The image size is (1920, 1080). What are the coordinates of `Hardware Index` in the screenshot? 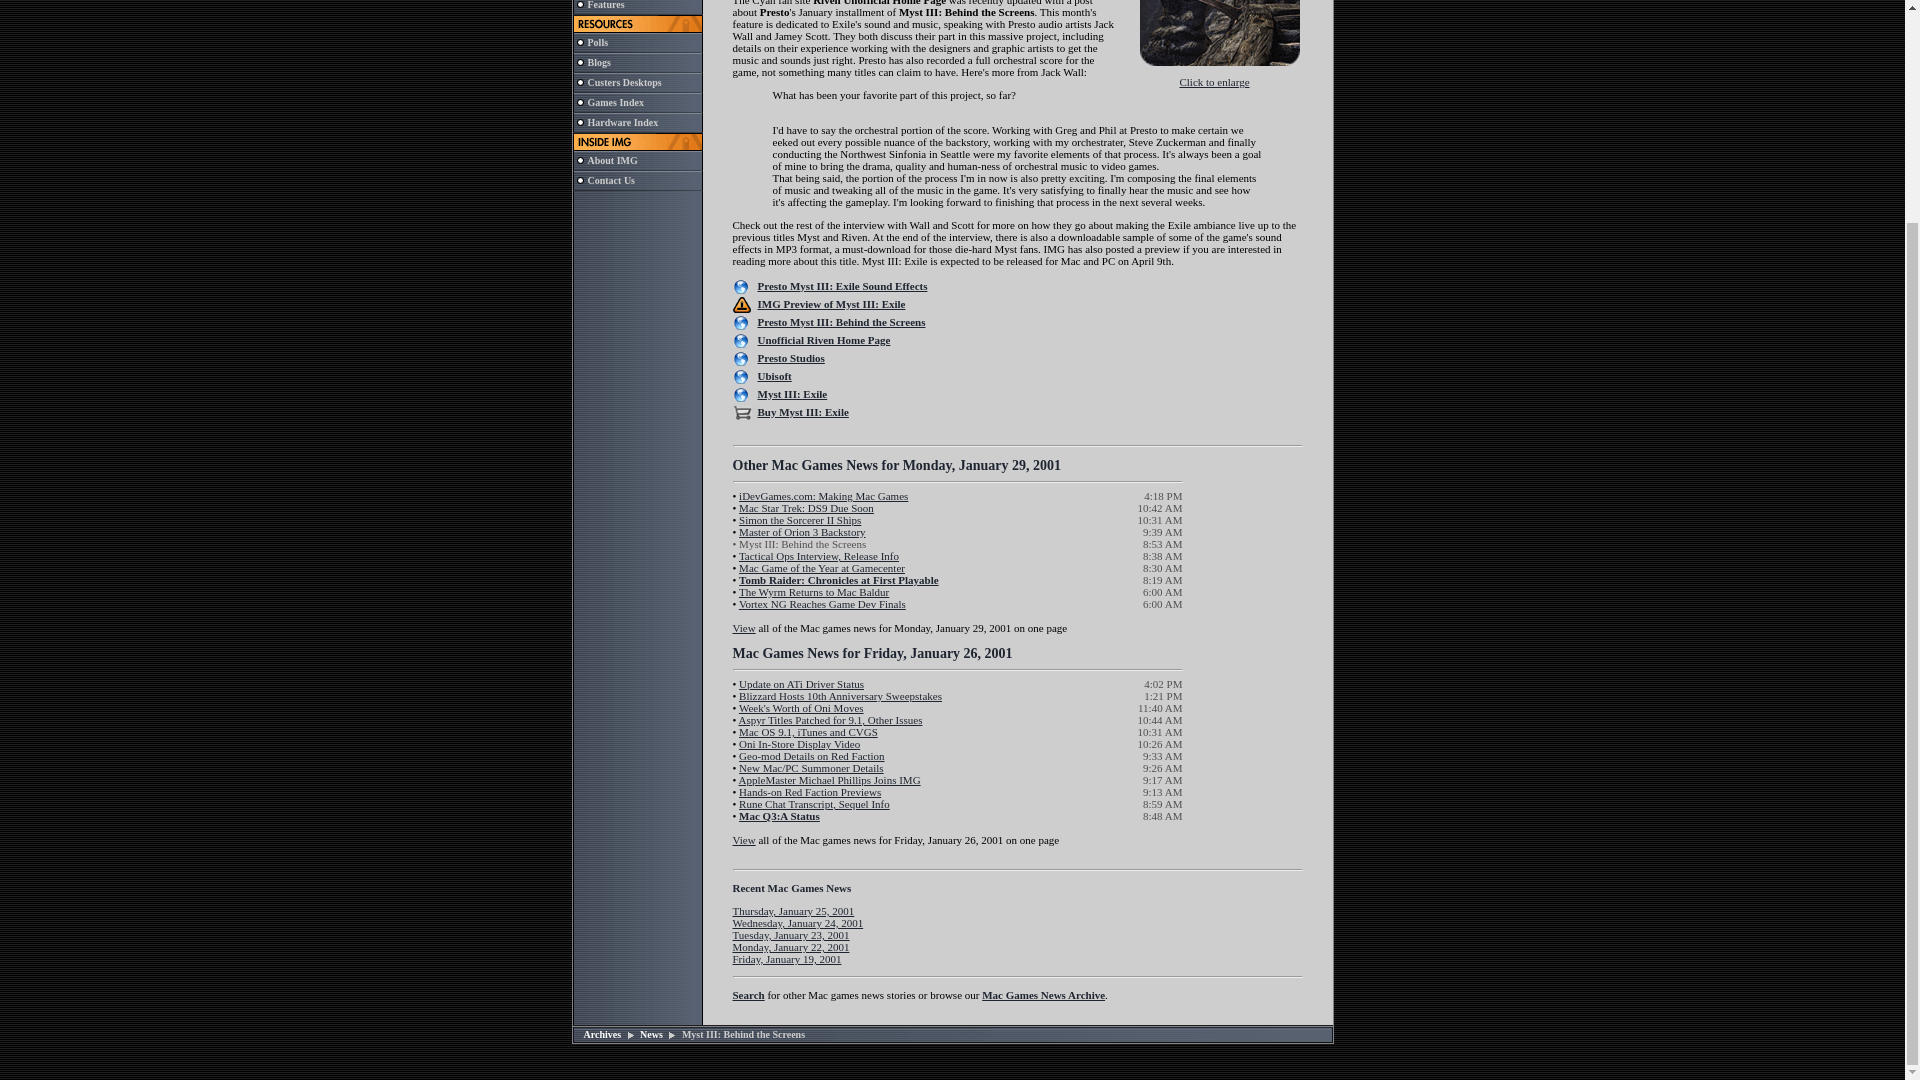 It's located at (622, 122).